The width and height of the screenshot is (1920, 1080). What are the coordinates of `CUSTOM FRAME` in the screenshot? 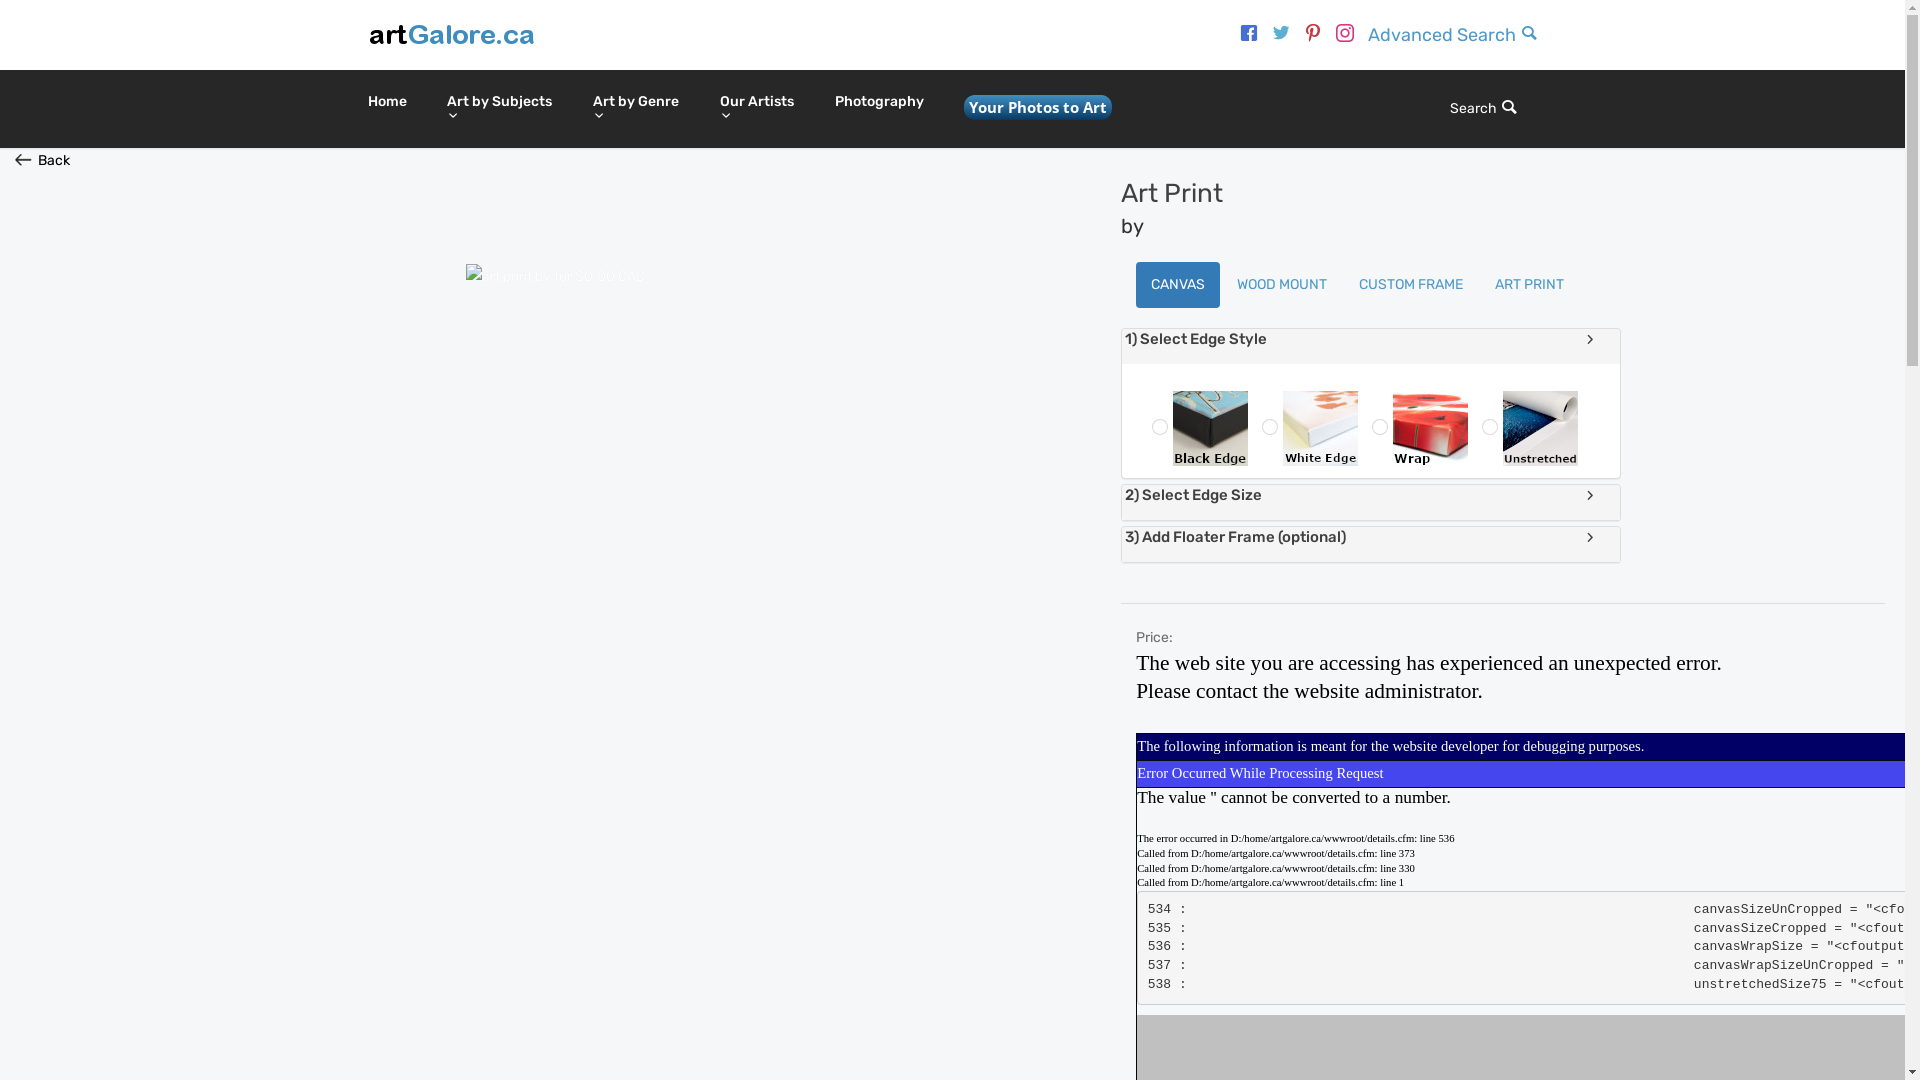 It's located at (1411, 285).